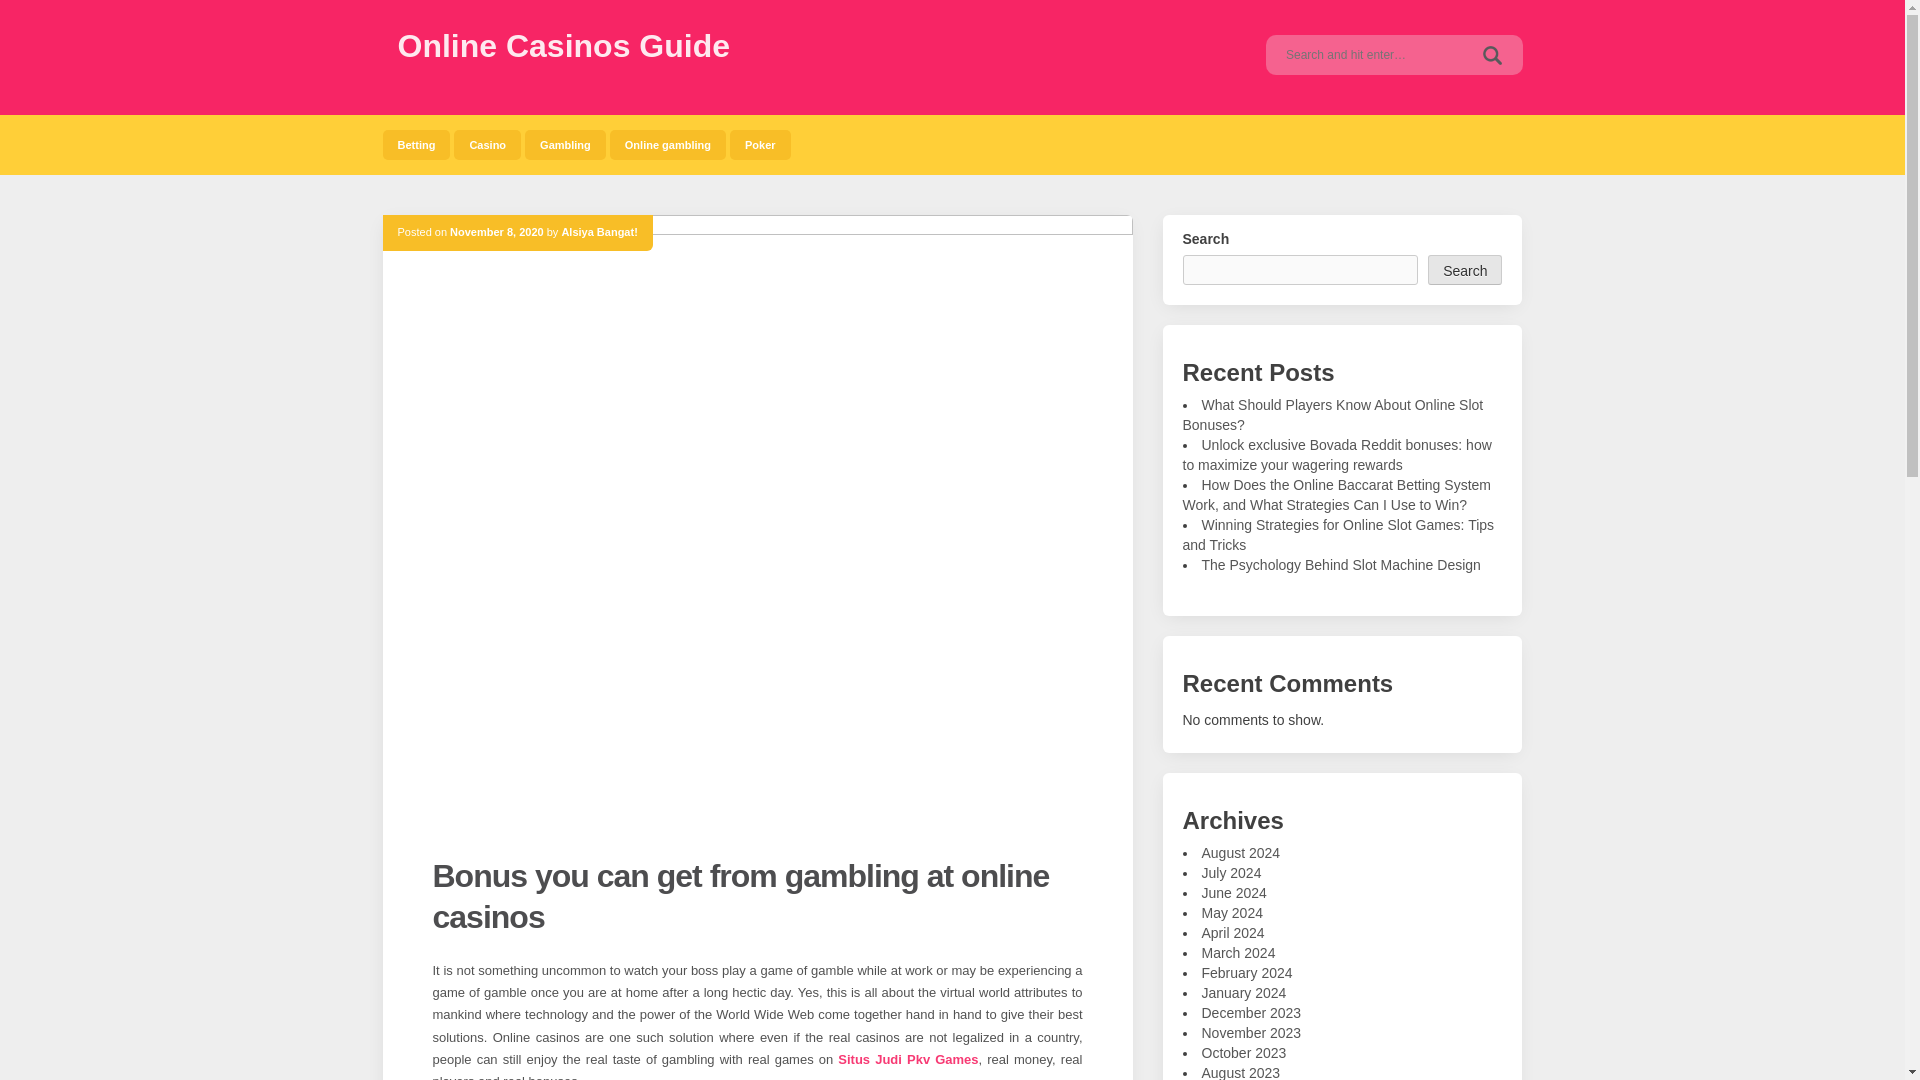 The height and width of the screenshot is (1080, 1920). What do you see at coordinates (1232, 913) in the screenshot?
I see `May 2024` at bounding box center [1232, 913].